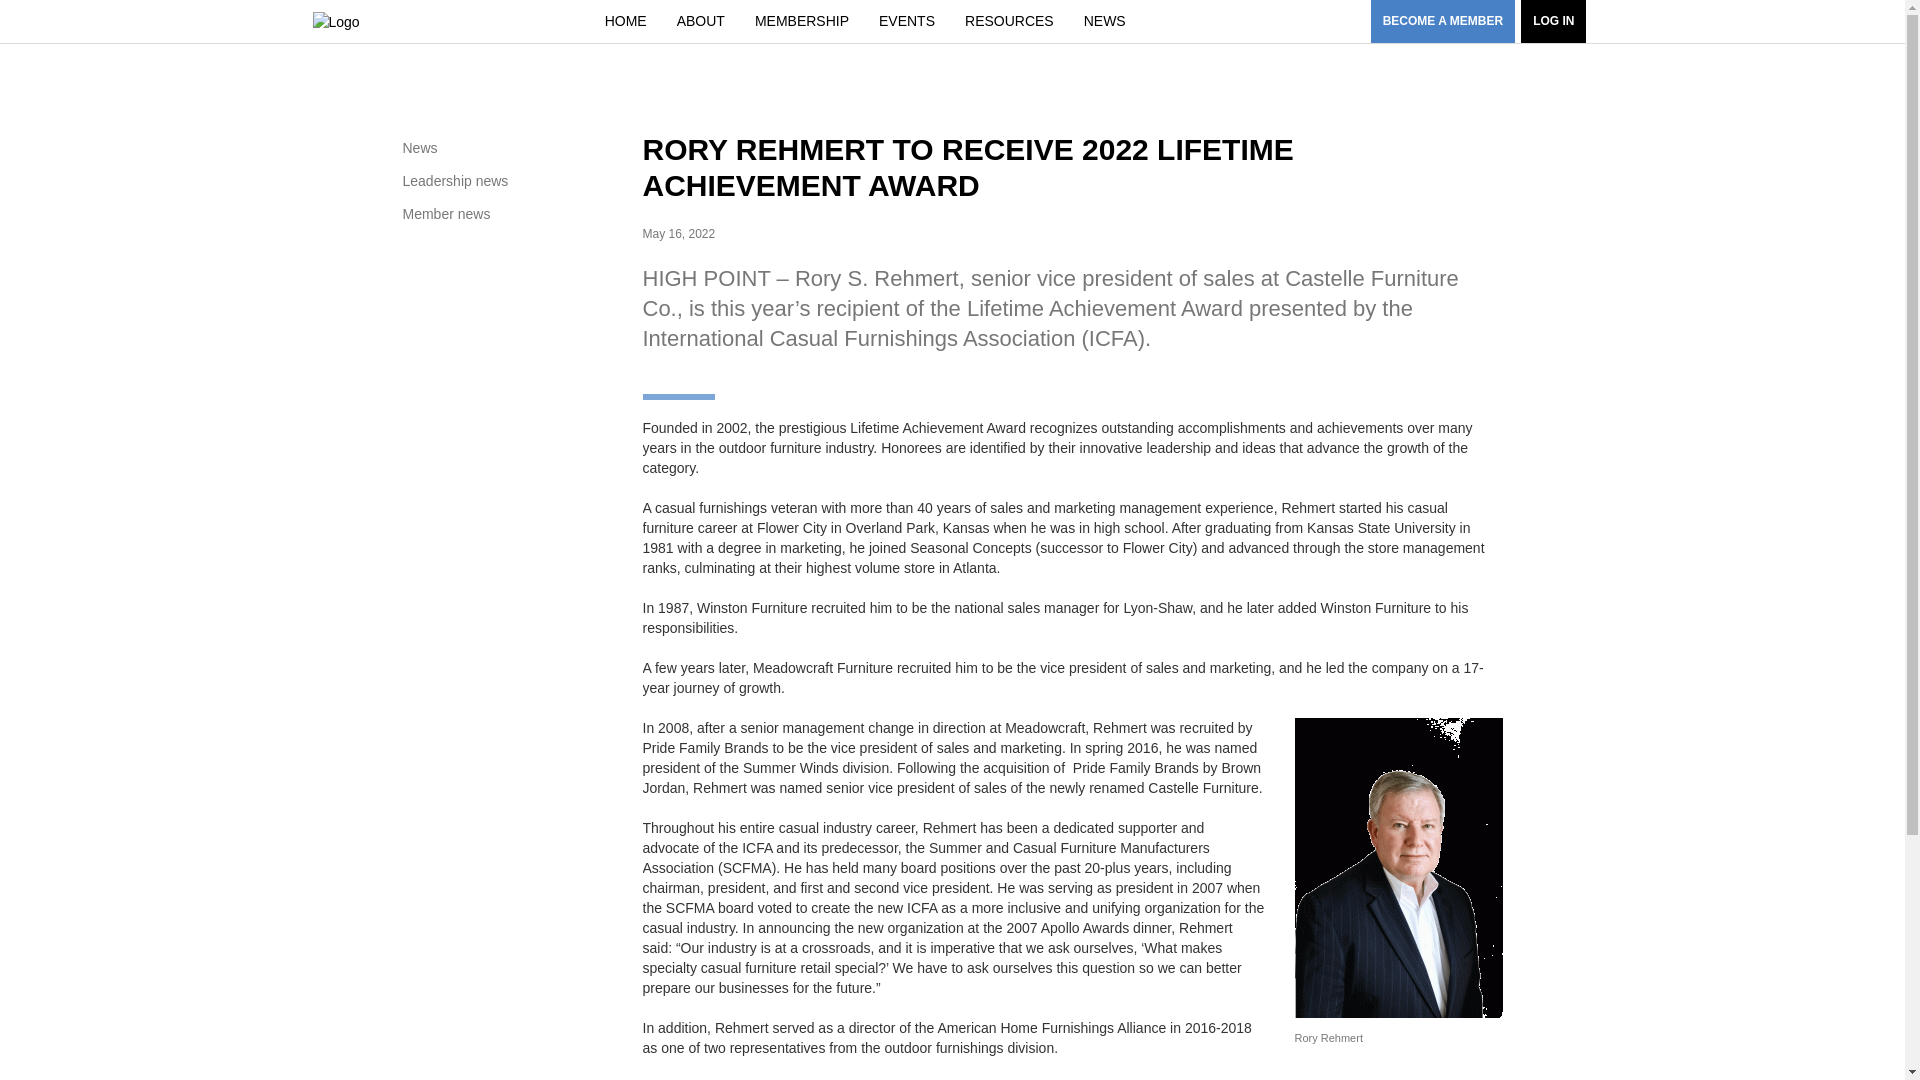 This screenshot has width=1920, height=1080. I want to click on LOG IN, so click(1552, 22).